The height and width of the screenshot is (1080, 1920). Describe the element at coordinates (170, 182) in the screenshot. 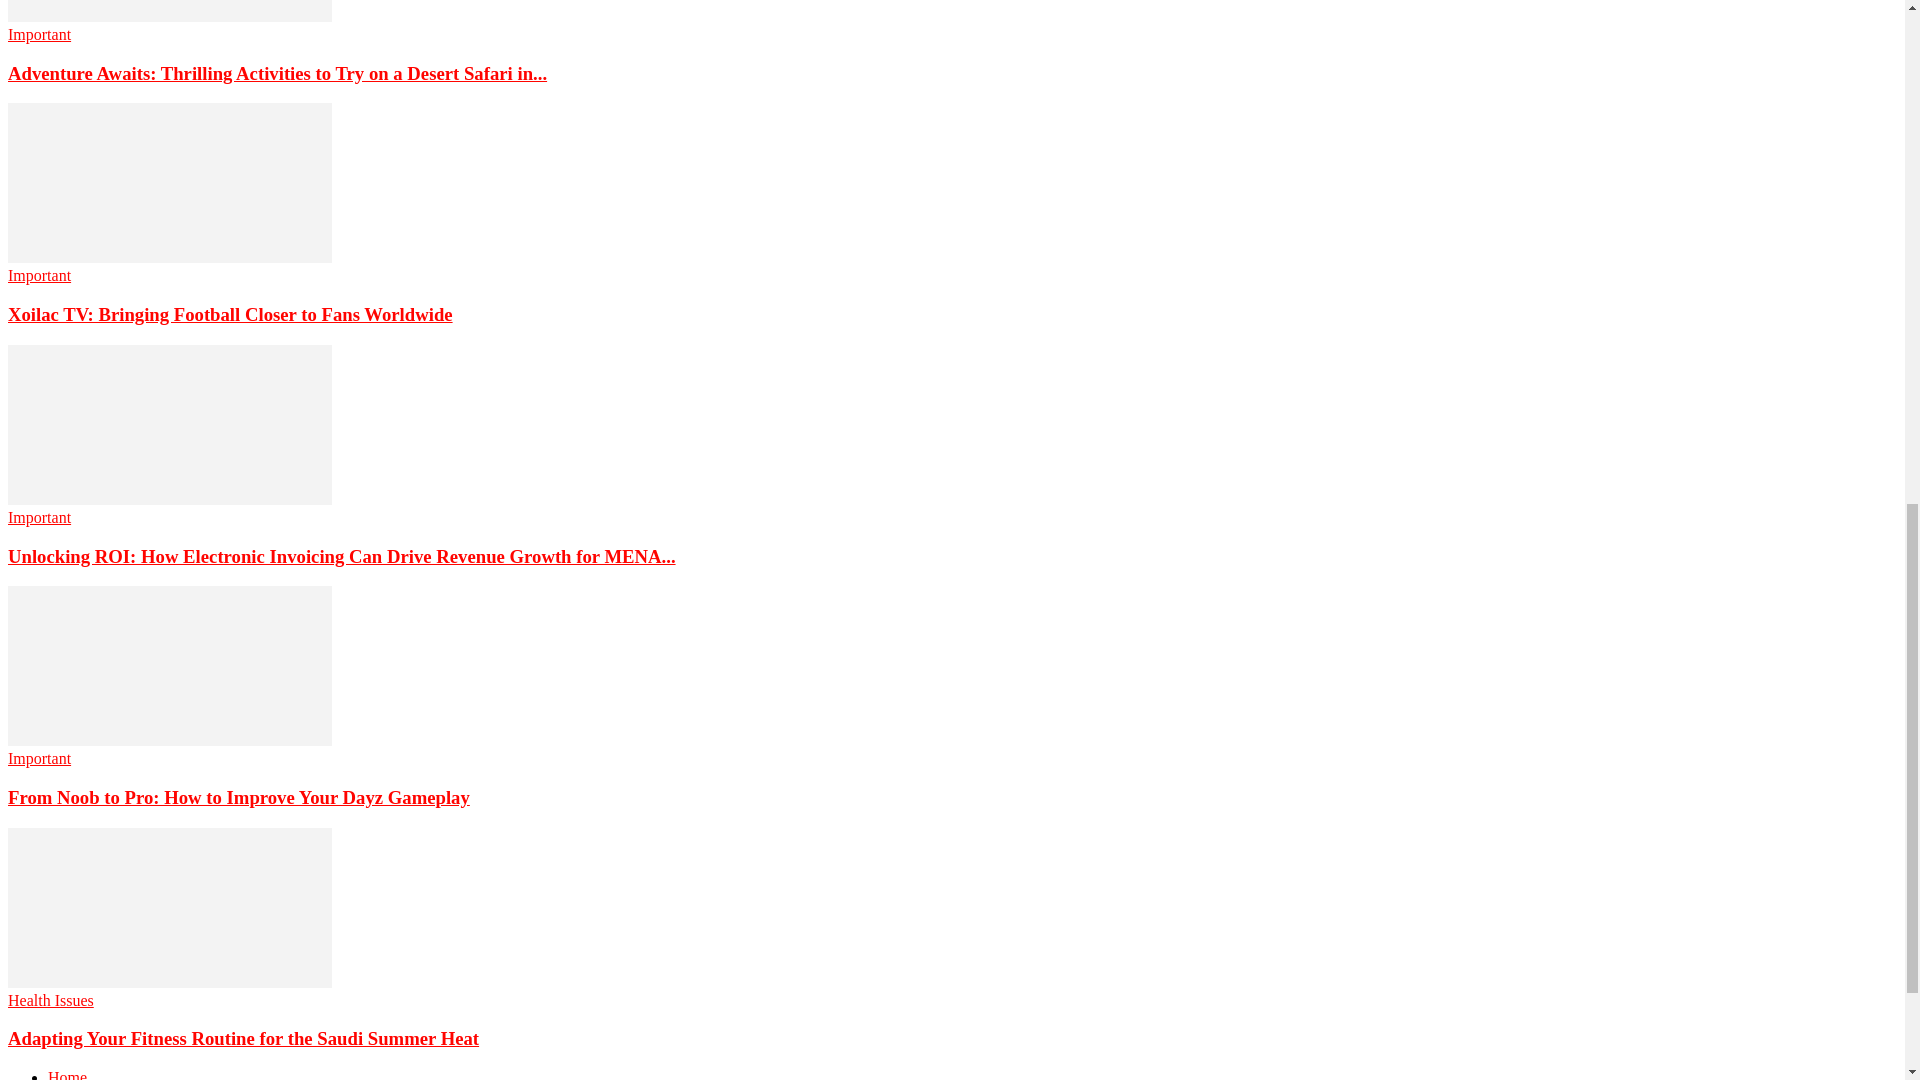

I see `Xoilac TV: Bringing Football Closer to Fans Worldwide` at that location.